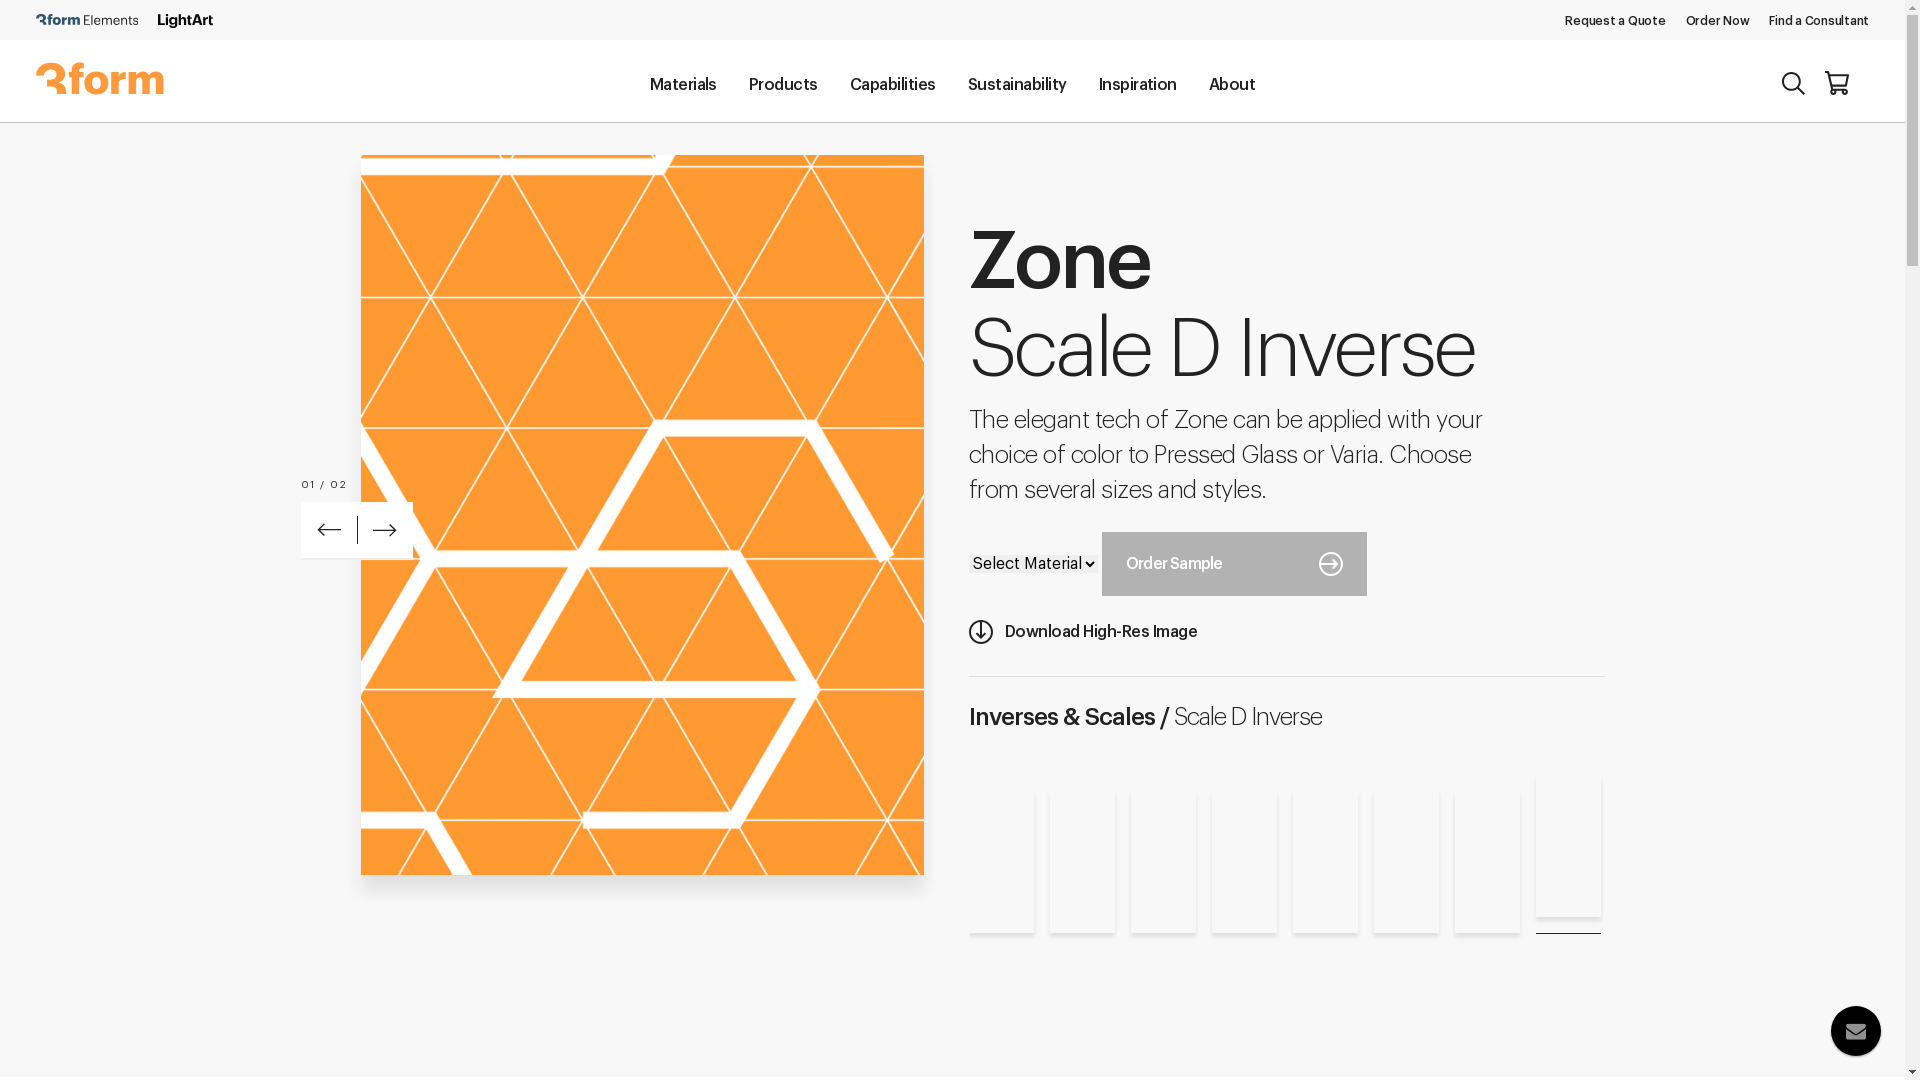 This screenshot has width=1920, height=1080. Describe the element at coordinates (100, 90) in the screenshot. I see `3form` at that location.